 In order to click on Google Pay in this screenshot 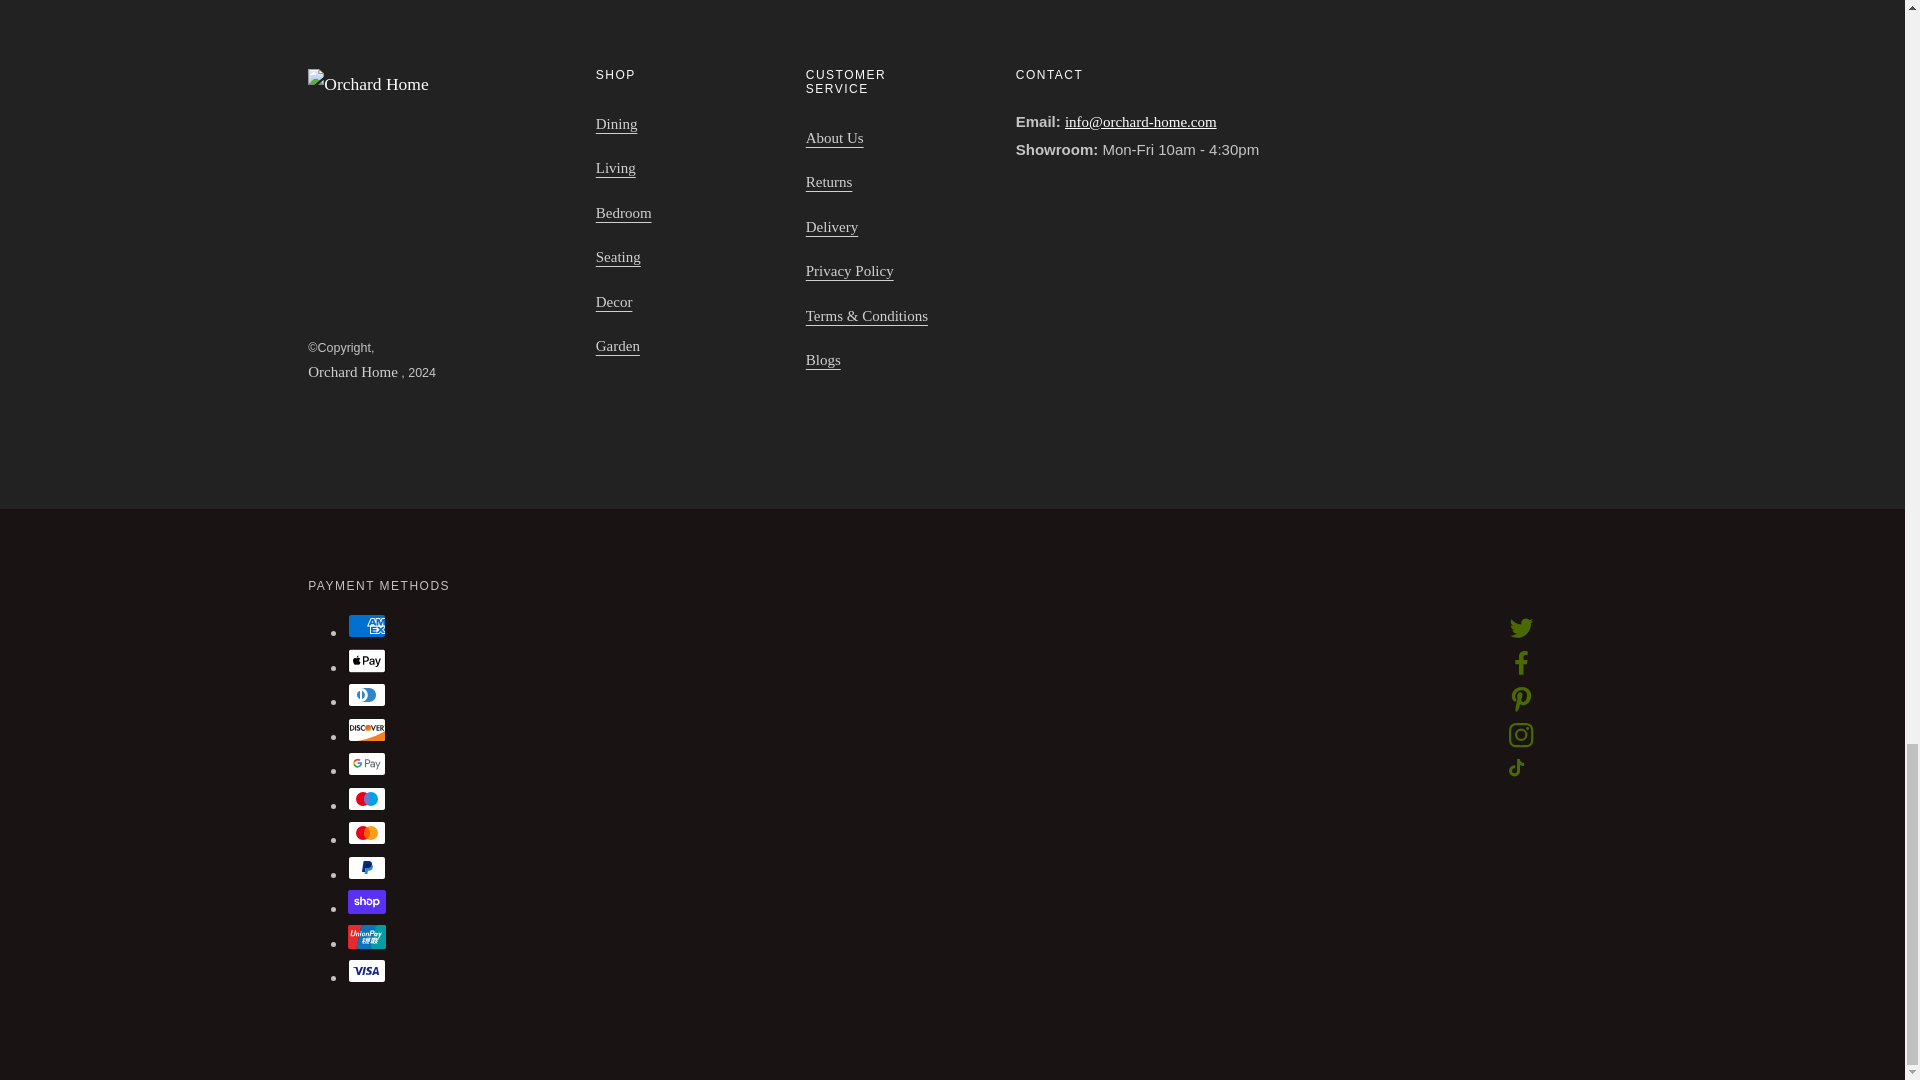, I will do `click(366, 764)`.